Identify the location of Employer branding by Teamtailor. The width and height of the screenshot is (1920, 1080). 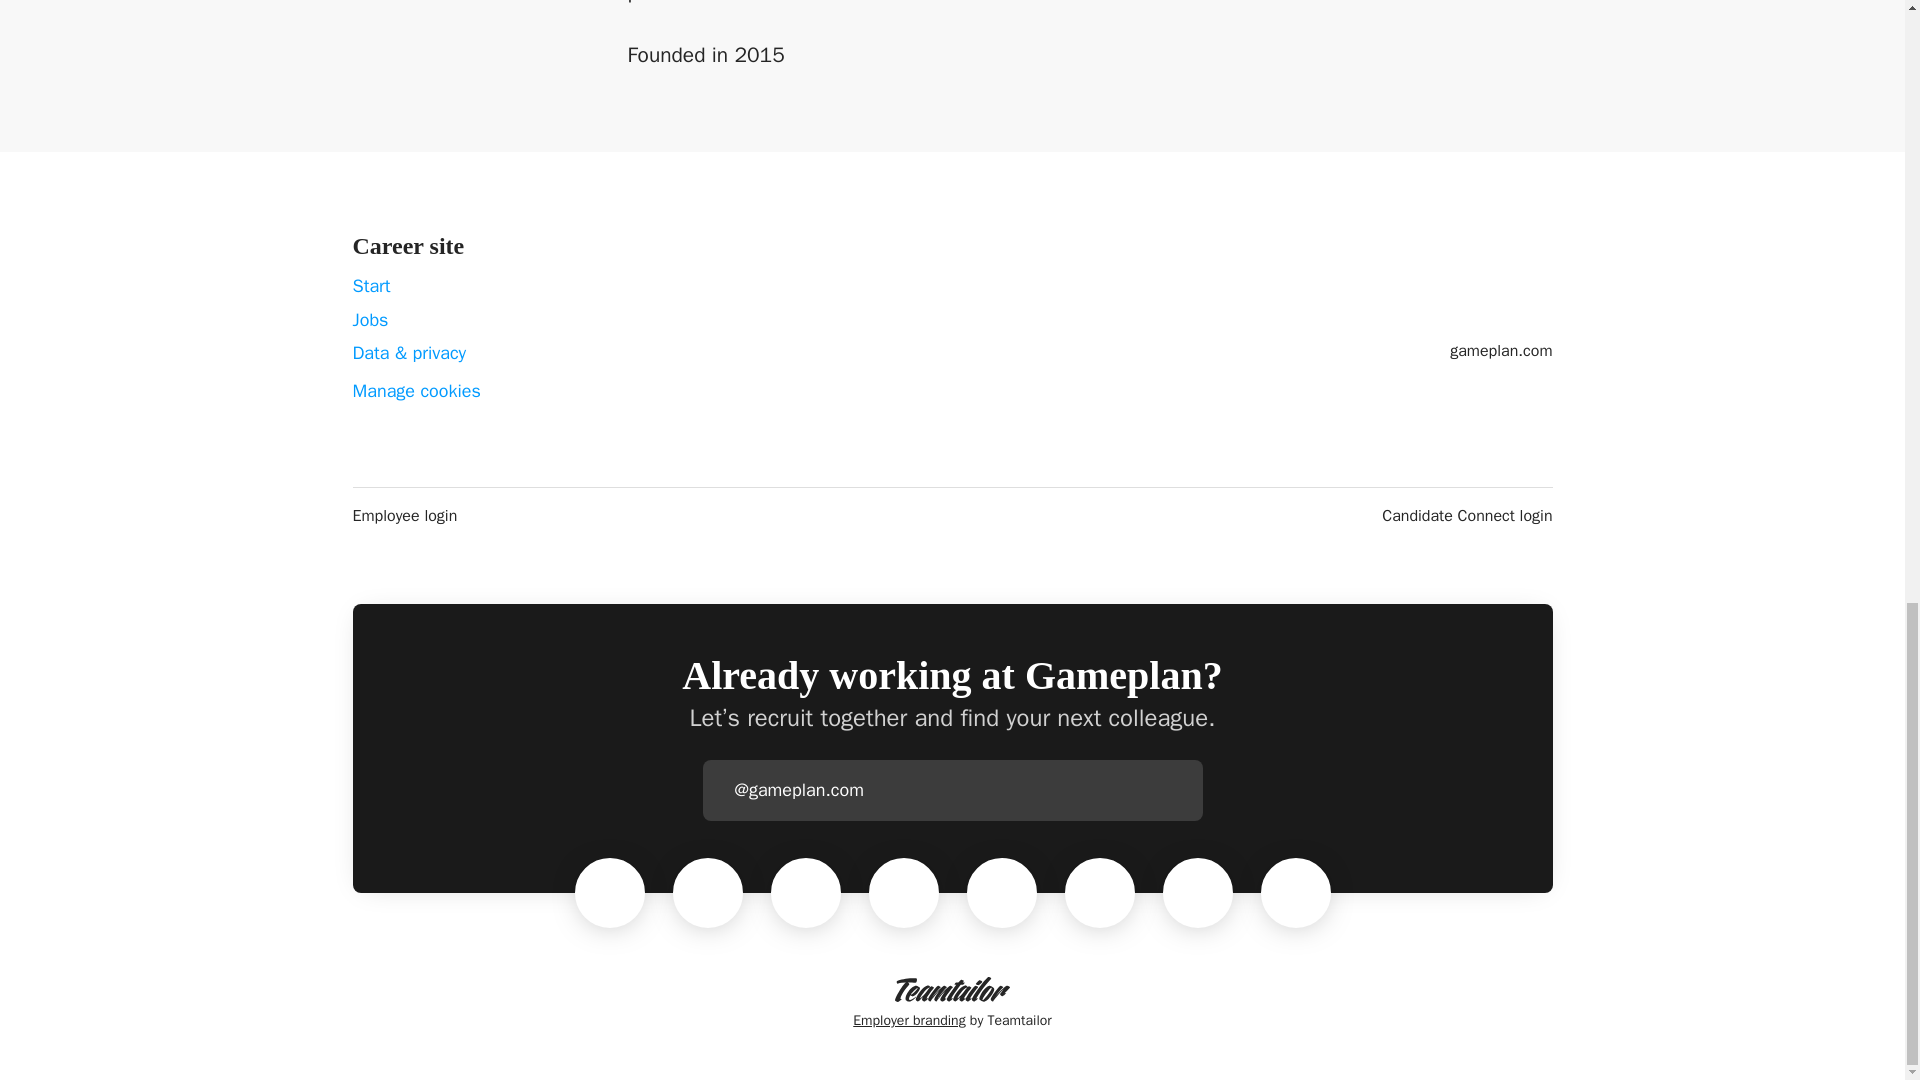
(952, 1004).